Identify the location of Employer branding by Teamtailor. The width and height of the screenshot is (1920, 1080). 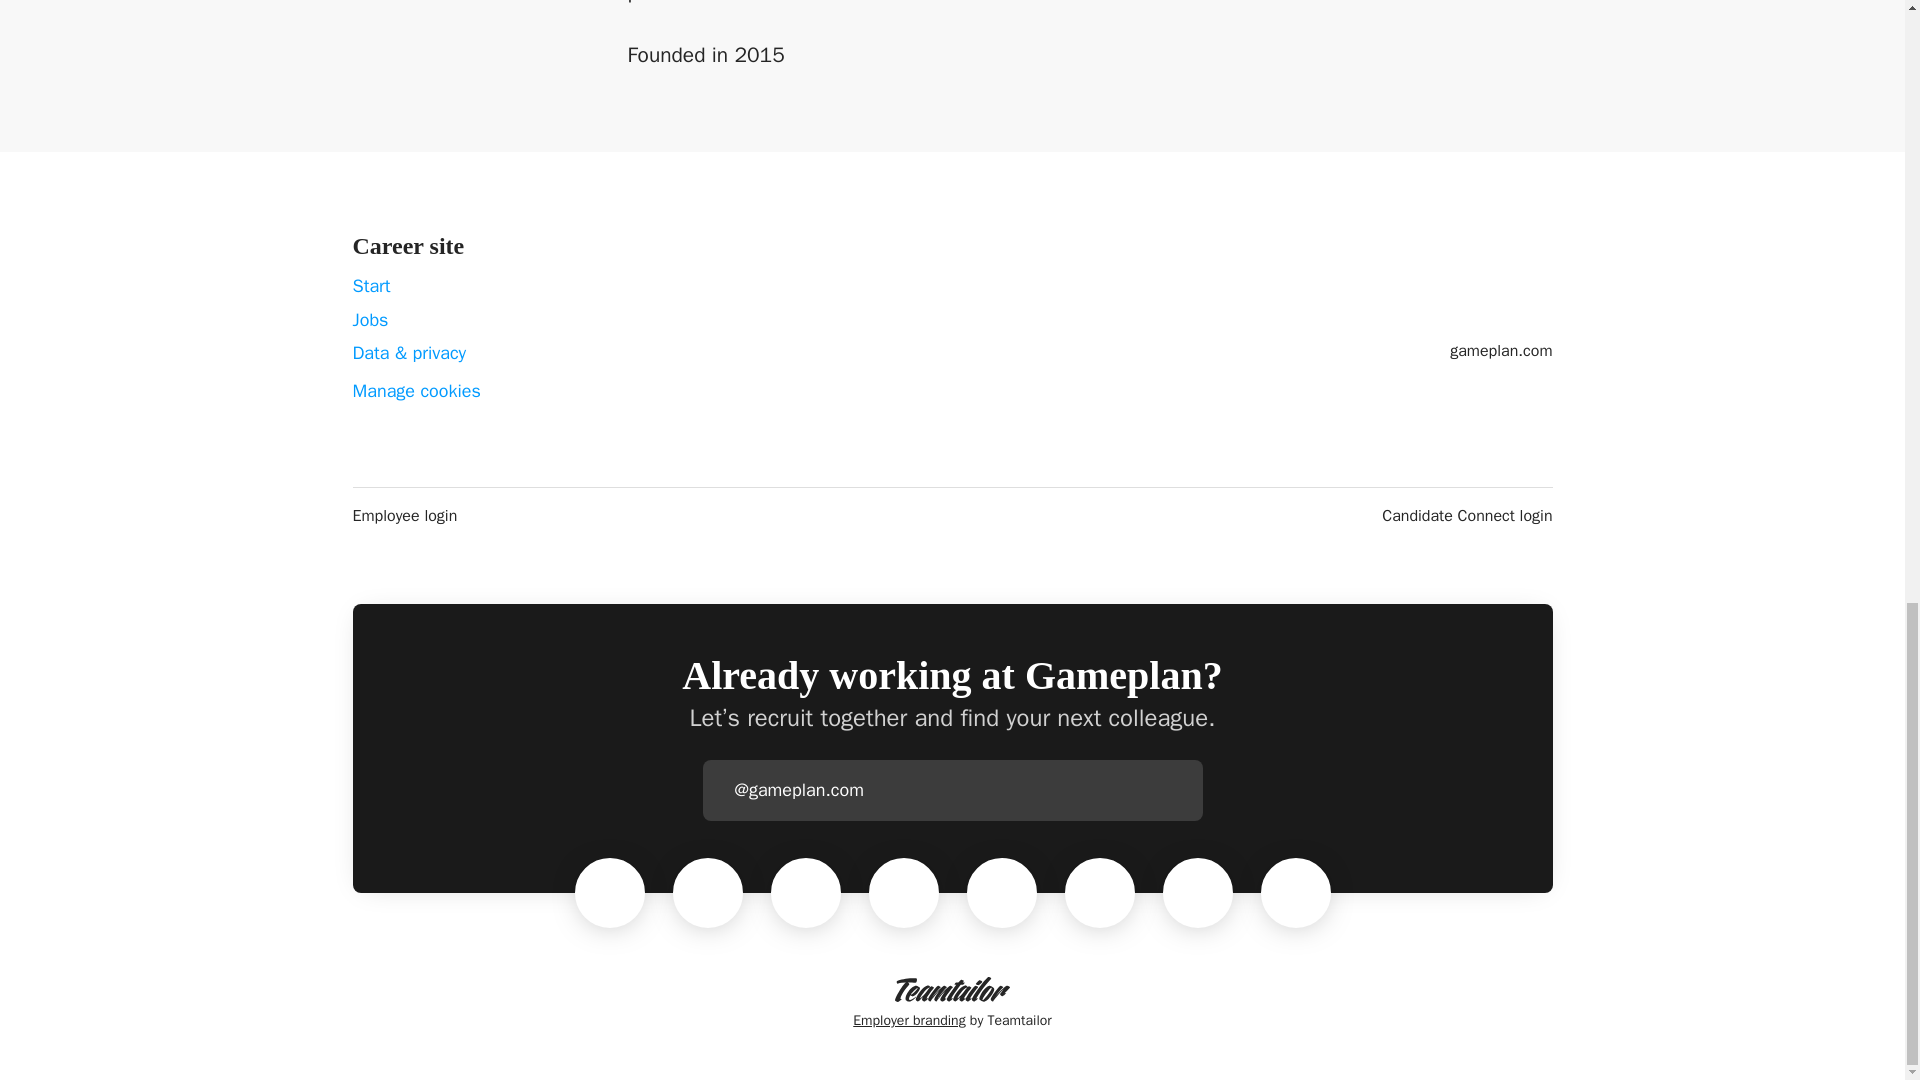
(952, 1004).